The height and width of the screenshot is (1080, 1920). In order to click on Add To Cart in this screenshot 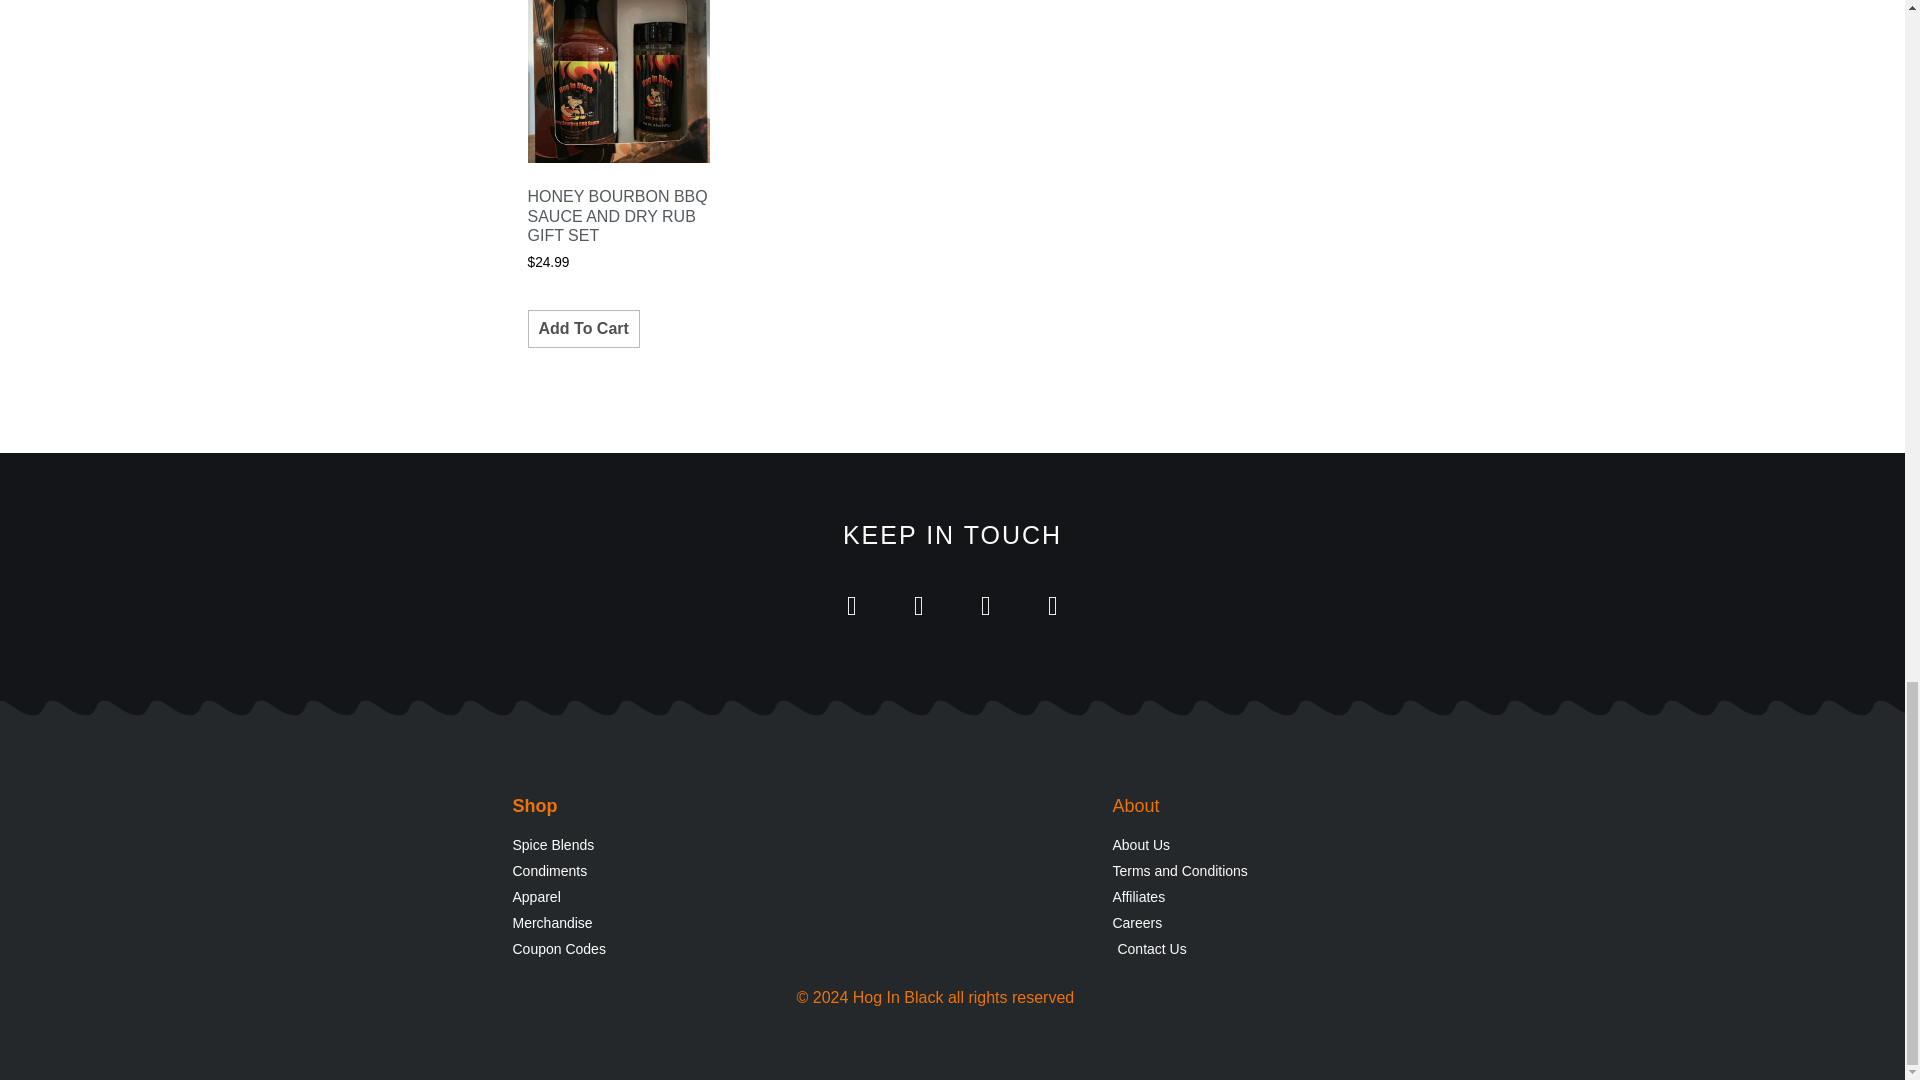, I will do `click(584, 328)`.